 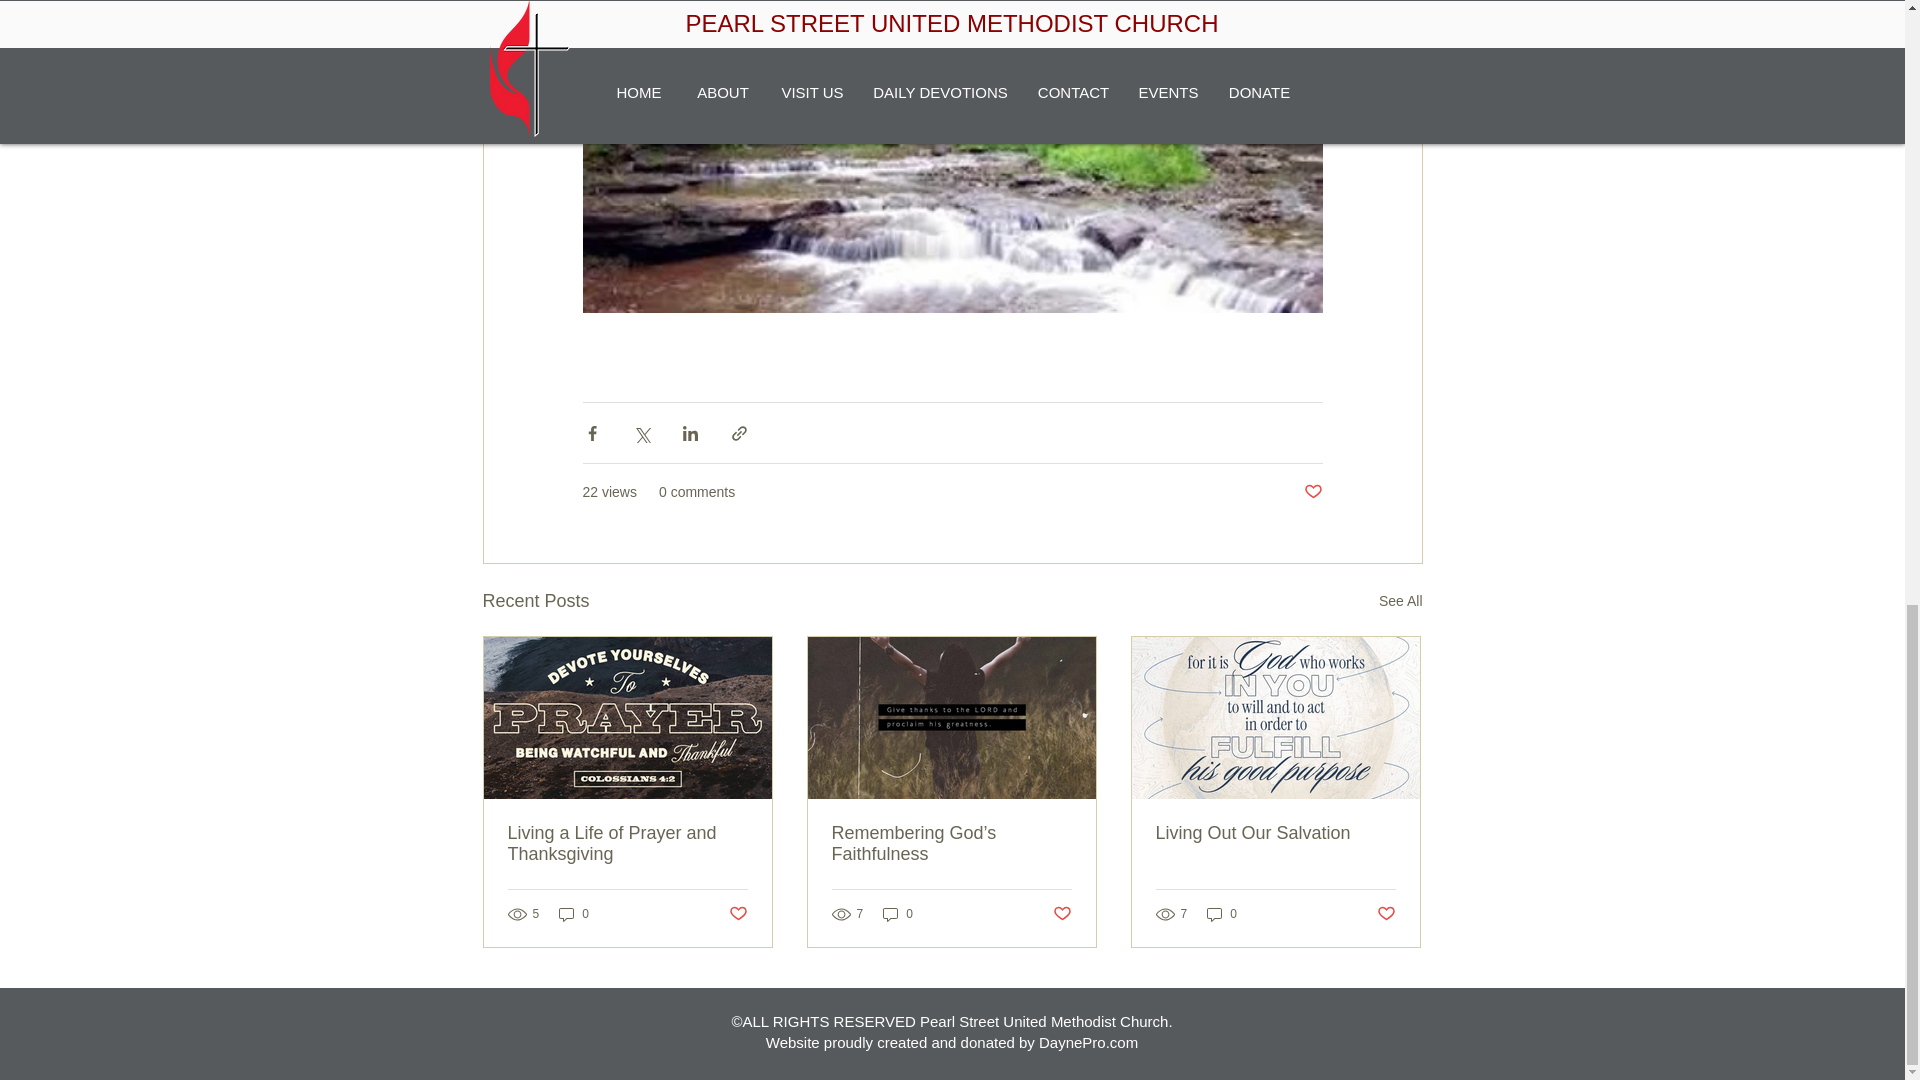 What do you see at coordinates (898, 914) in the screenshot?
I see `0` at bounding box center [898, 914].